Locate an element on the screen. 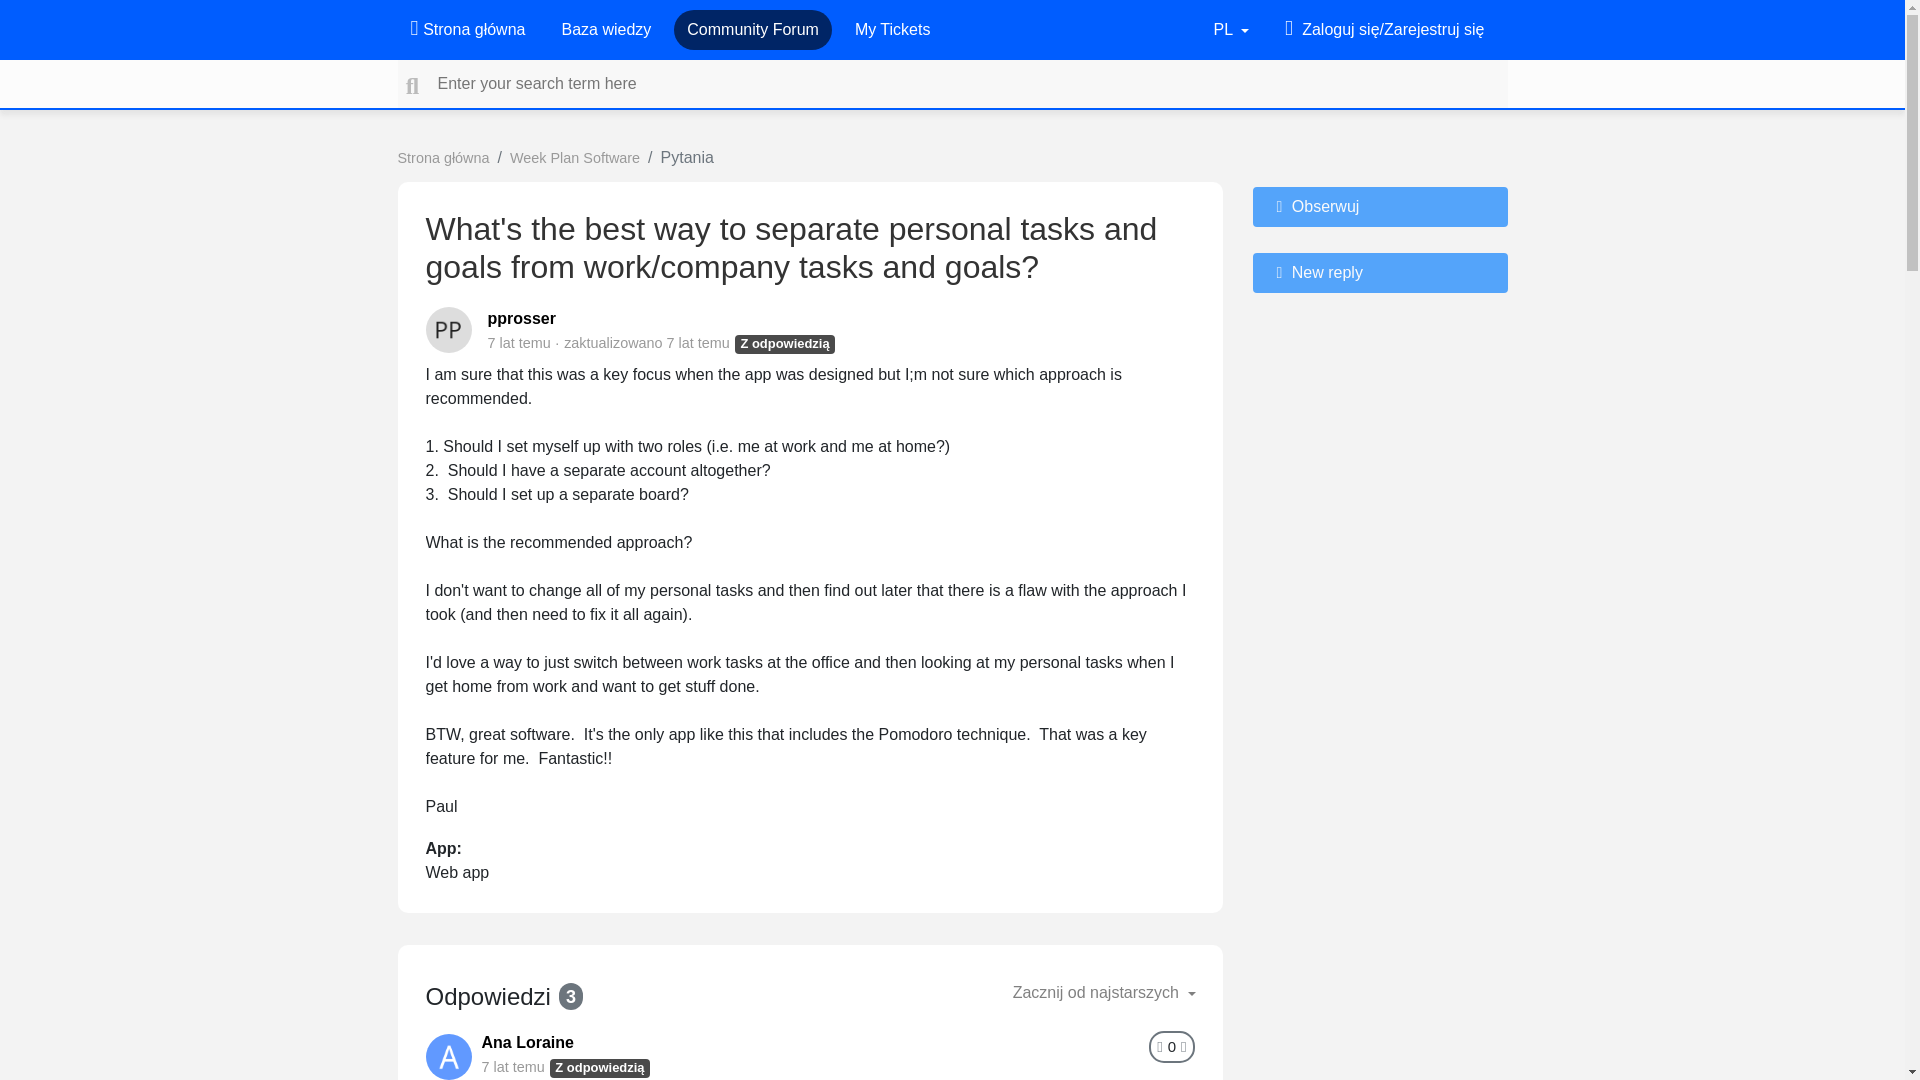 This screenshot has height=1080, width=1920. 14 grudnia 2017 10:09 is located at coordinates (698, 342).